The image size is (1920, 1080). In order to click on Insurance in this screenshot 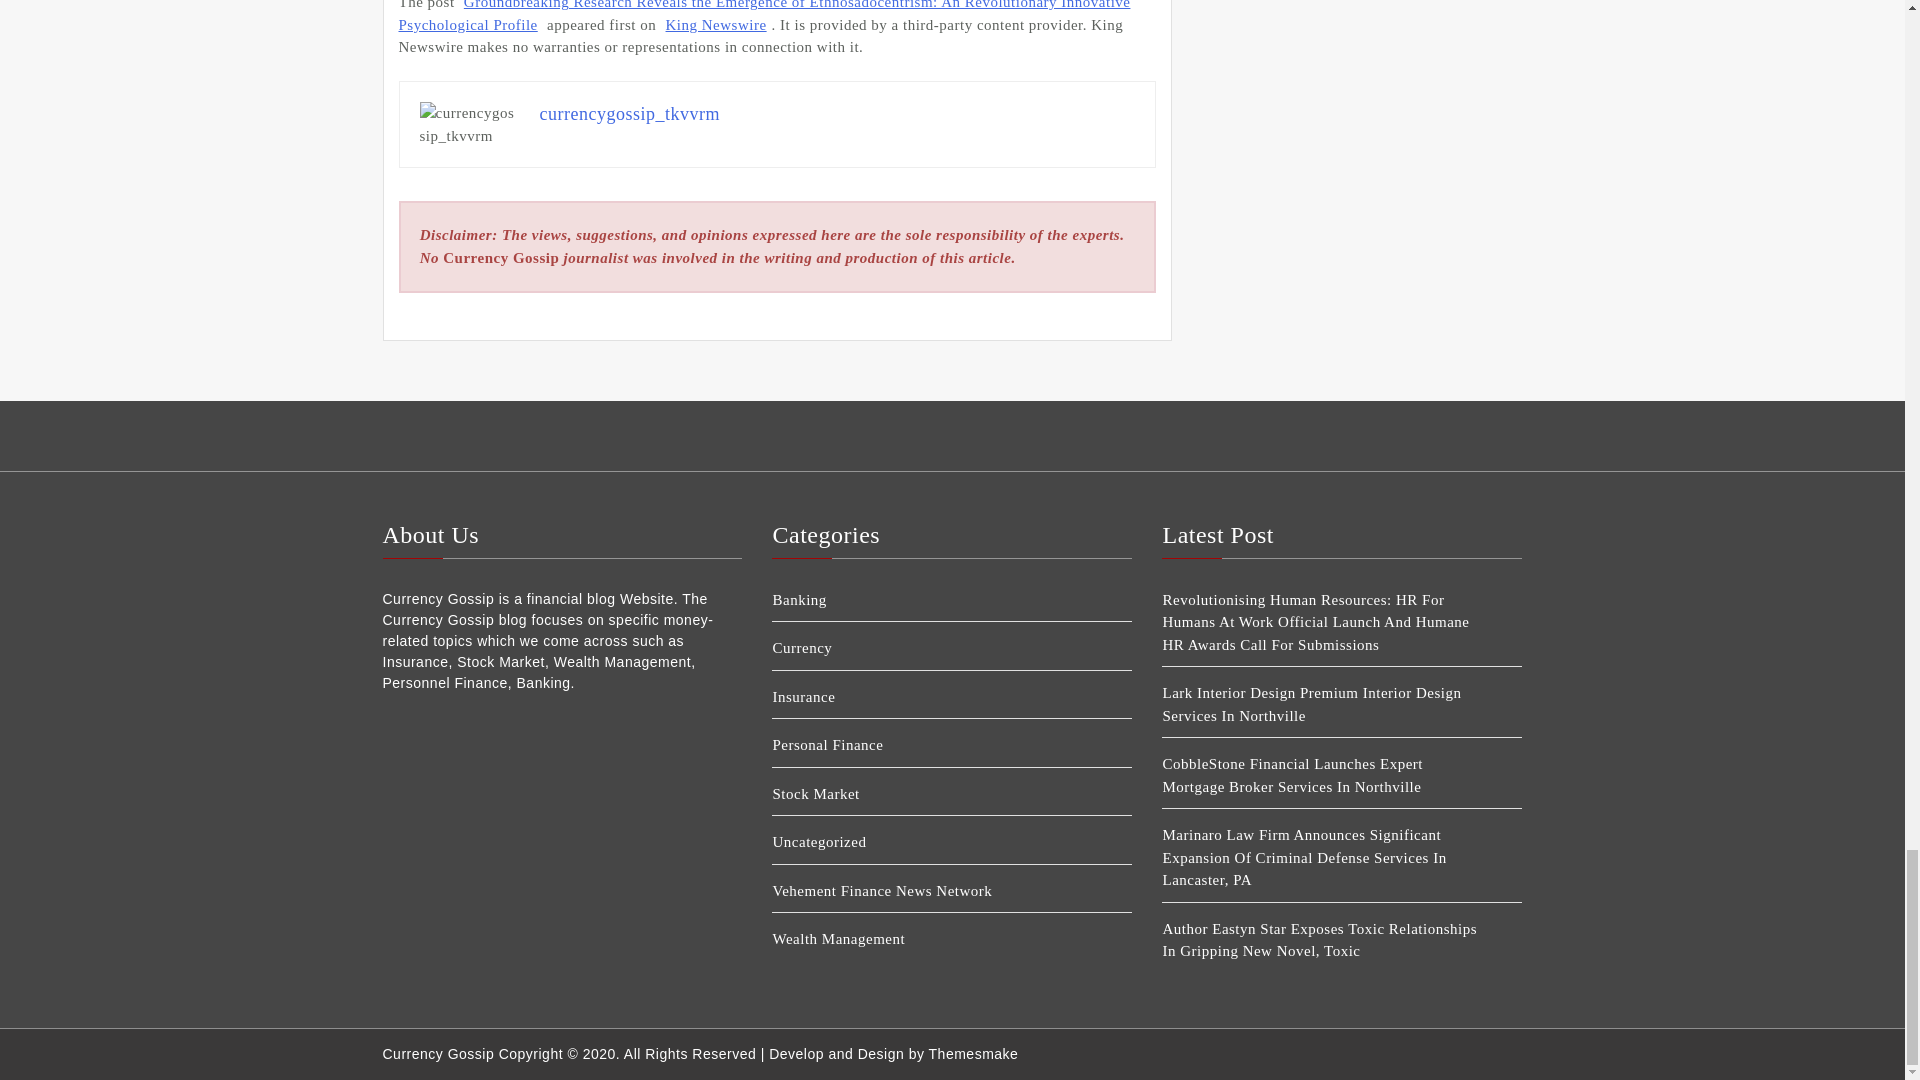, I will do `click(934, 696)`.